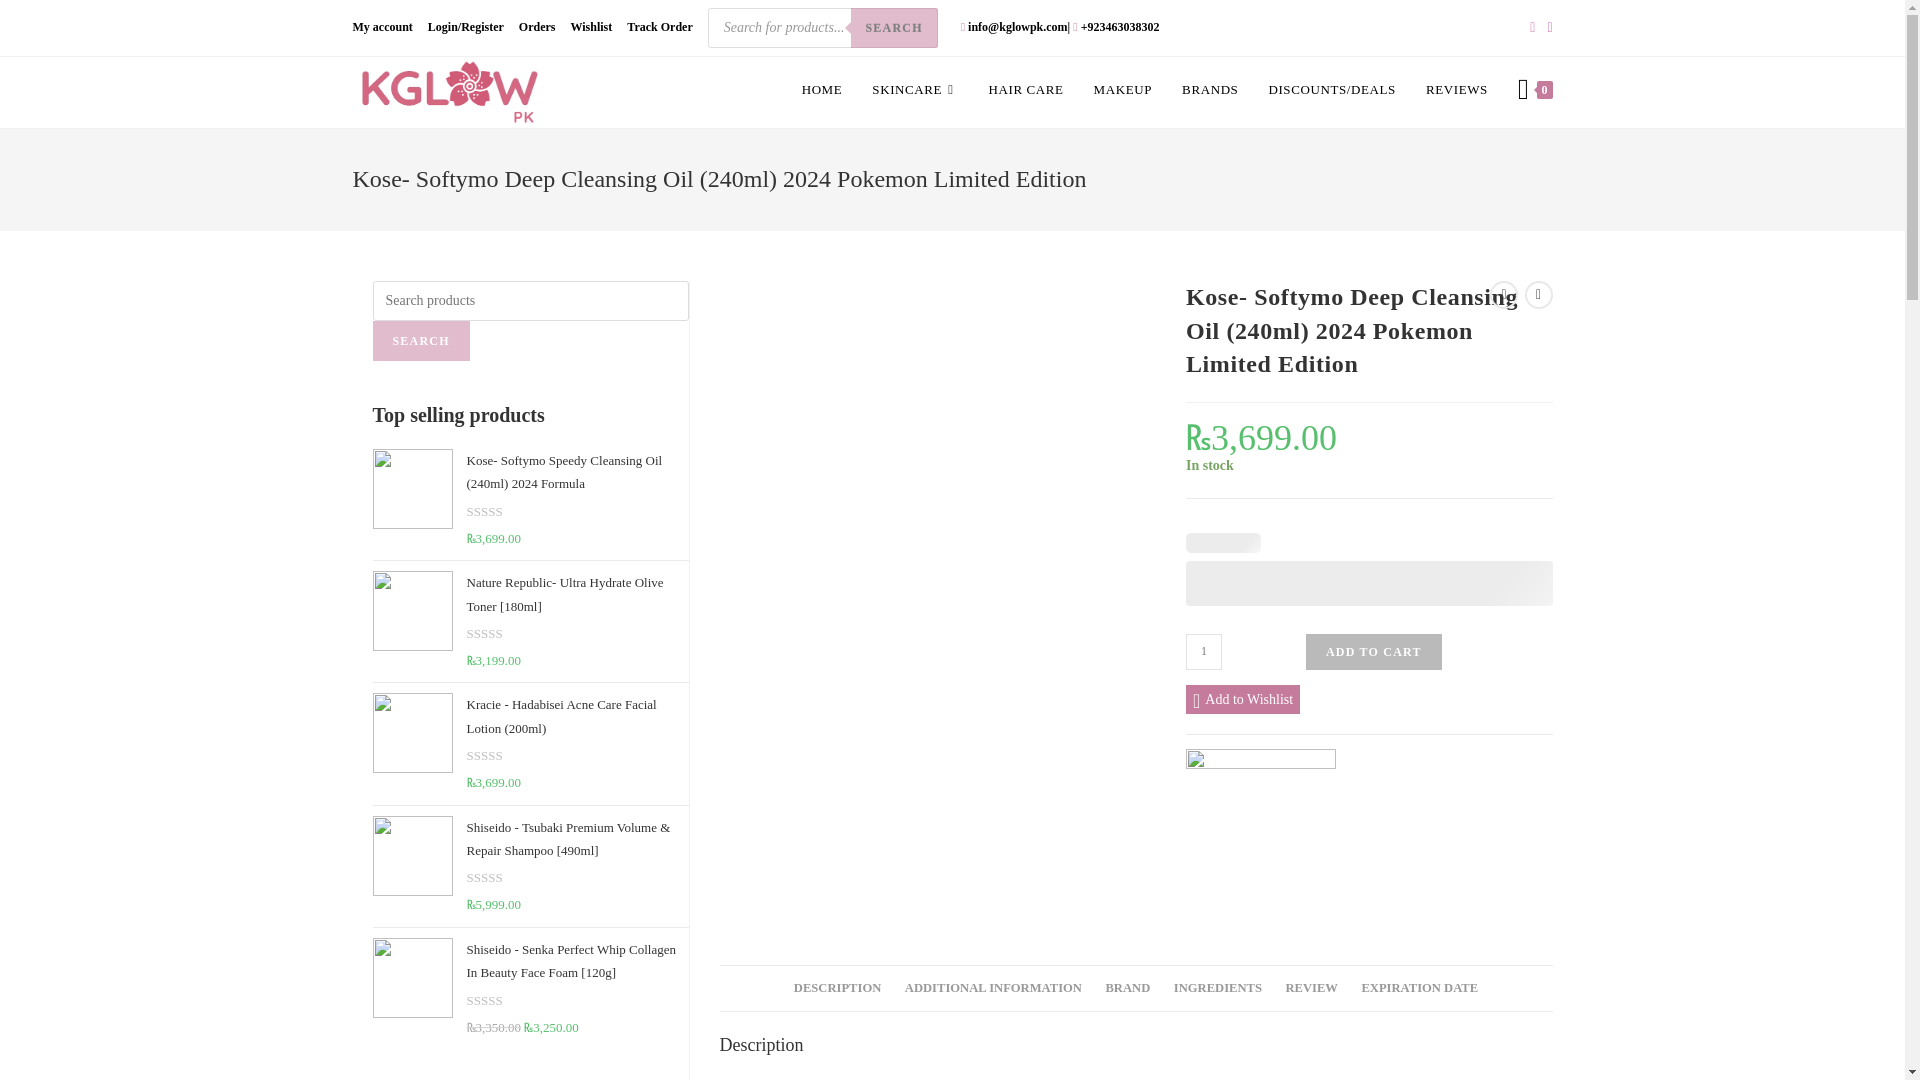 The height and width of the screenshot is (1080, 1920). I want to click on HAIR CARE, so click(1026, 90).